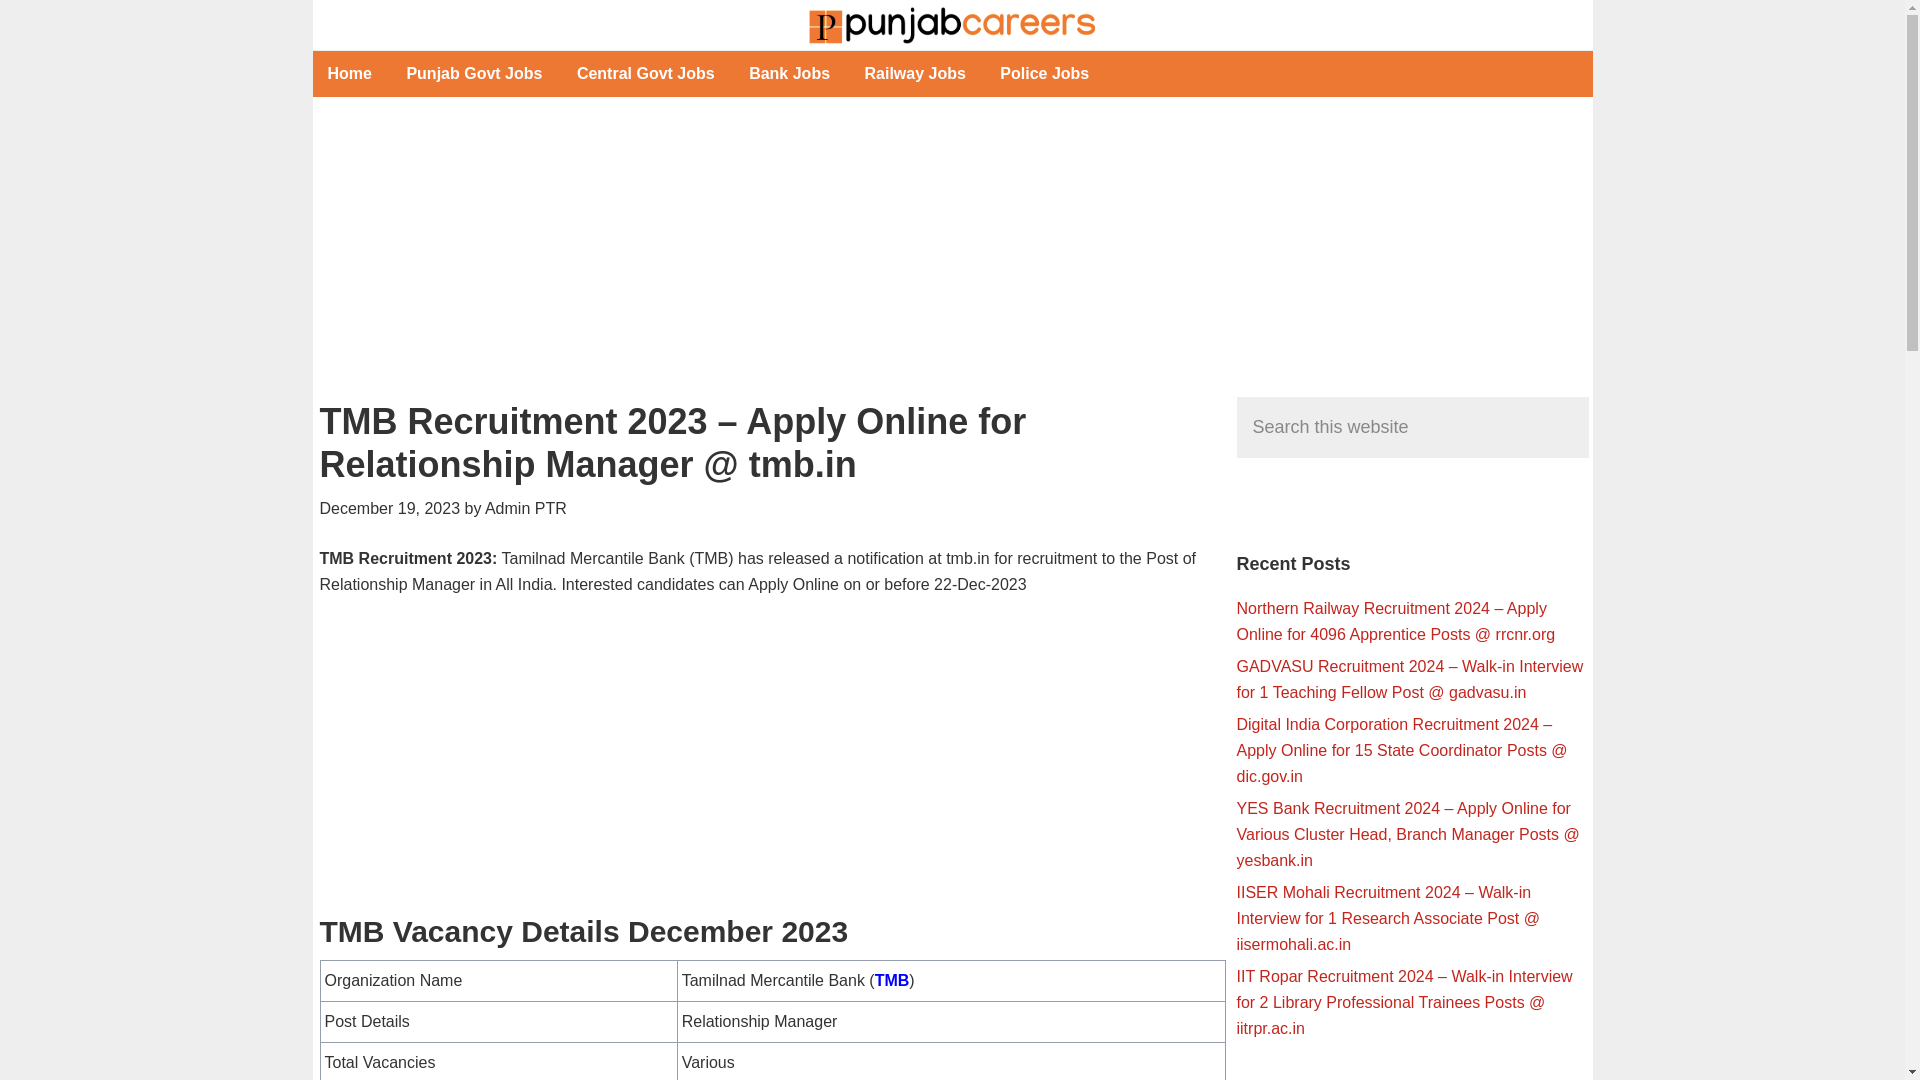  I want to click on Bank Jobs, so click(788, 74).